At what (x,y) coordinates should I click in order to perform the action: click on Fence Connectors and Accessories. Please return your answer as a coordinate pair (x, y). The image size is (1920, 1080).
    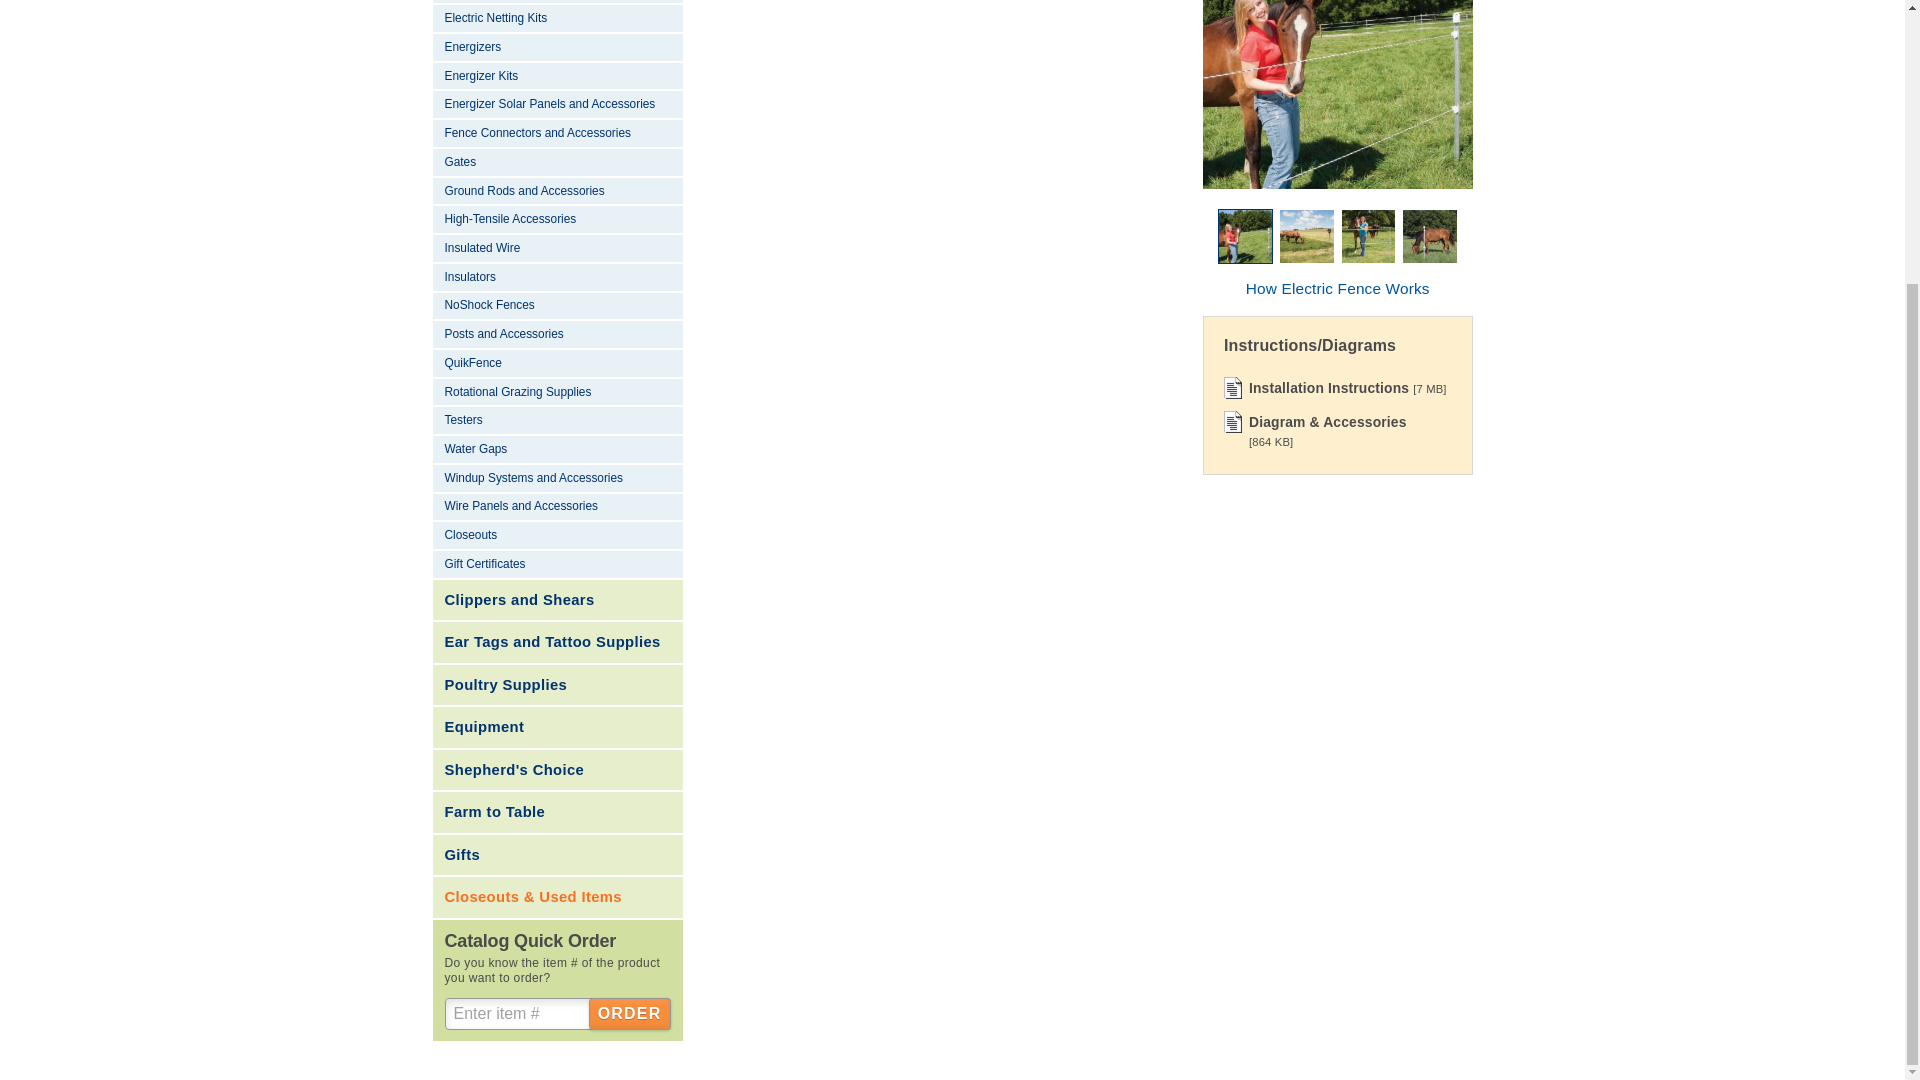
    Looking at the image, I should click on (556, 134).